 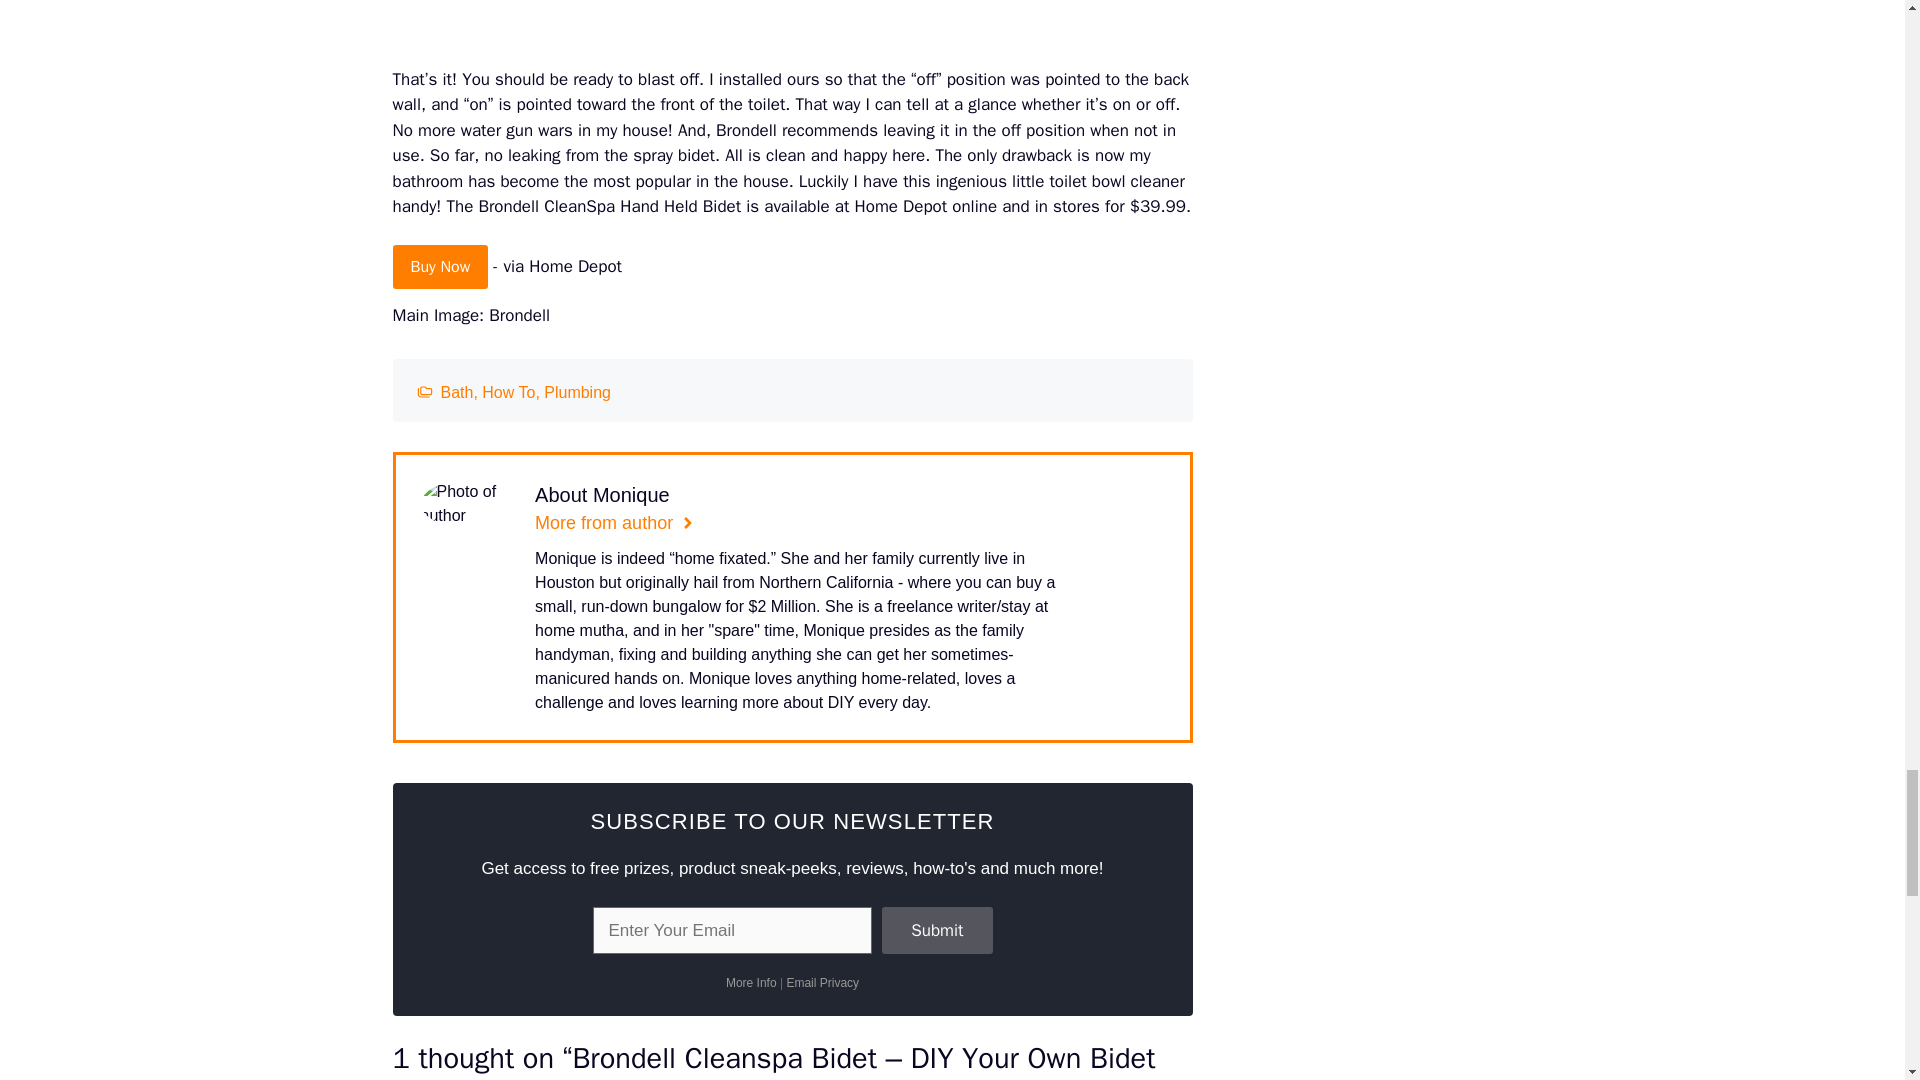 What do you see at coordinates (508, 392) in the screenshot?
I see `How To` at bounding box center [508, 392].